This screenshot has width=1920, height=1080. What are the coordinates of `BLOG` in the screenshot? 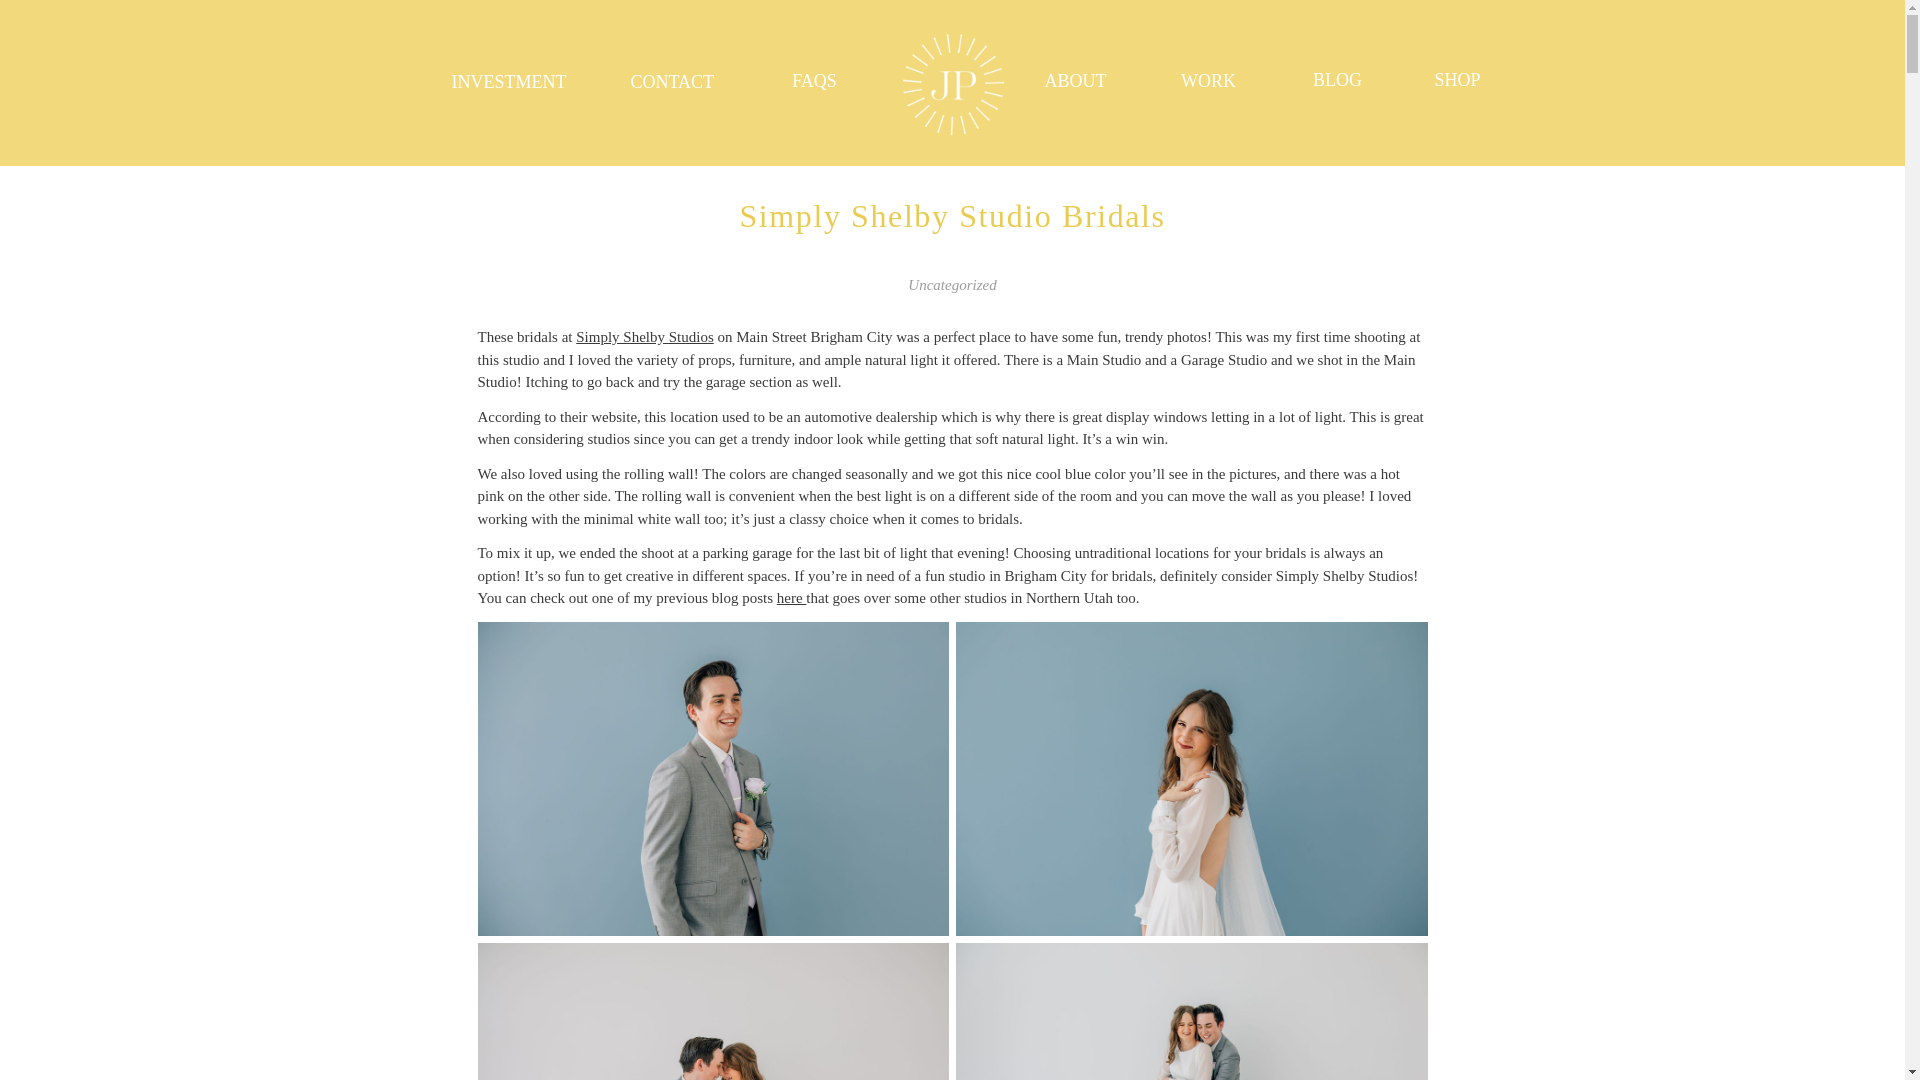 It's located at (1338, 83).